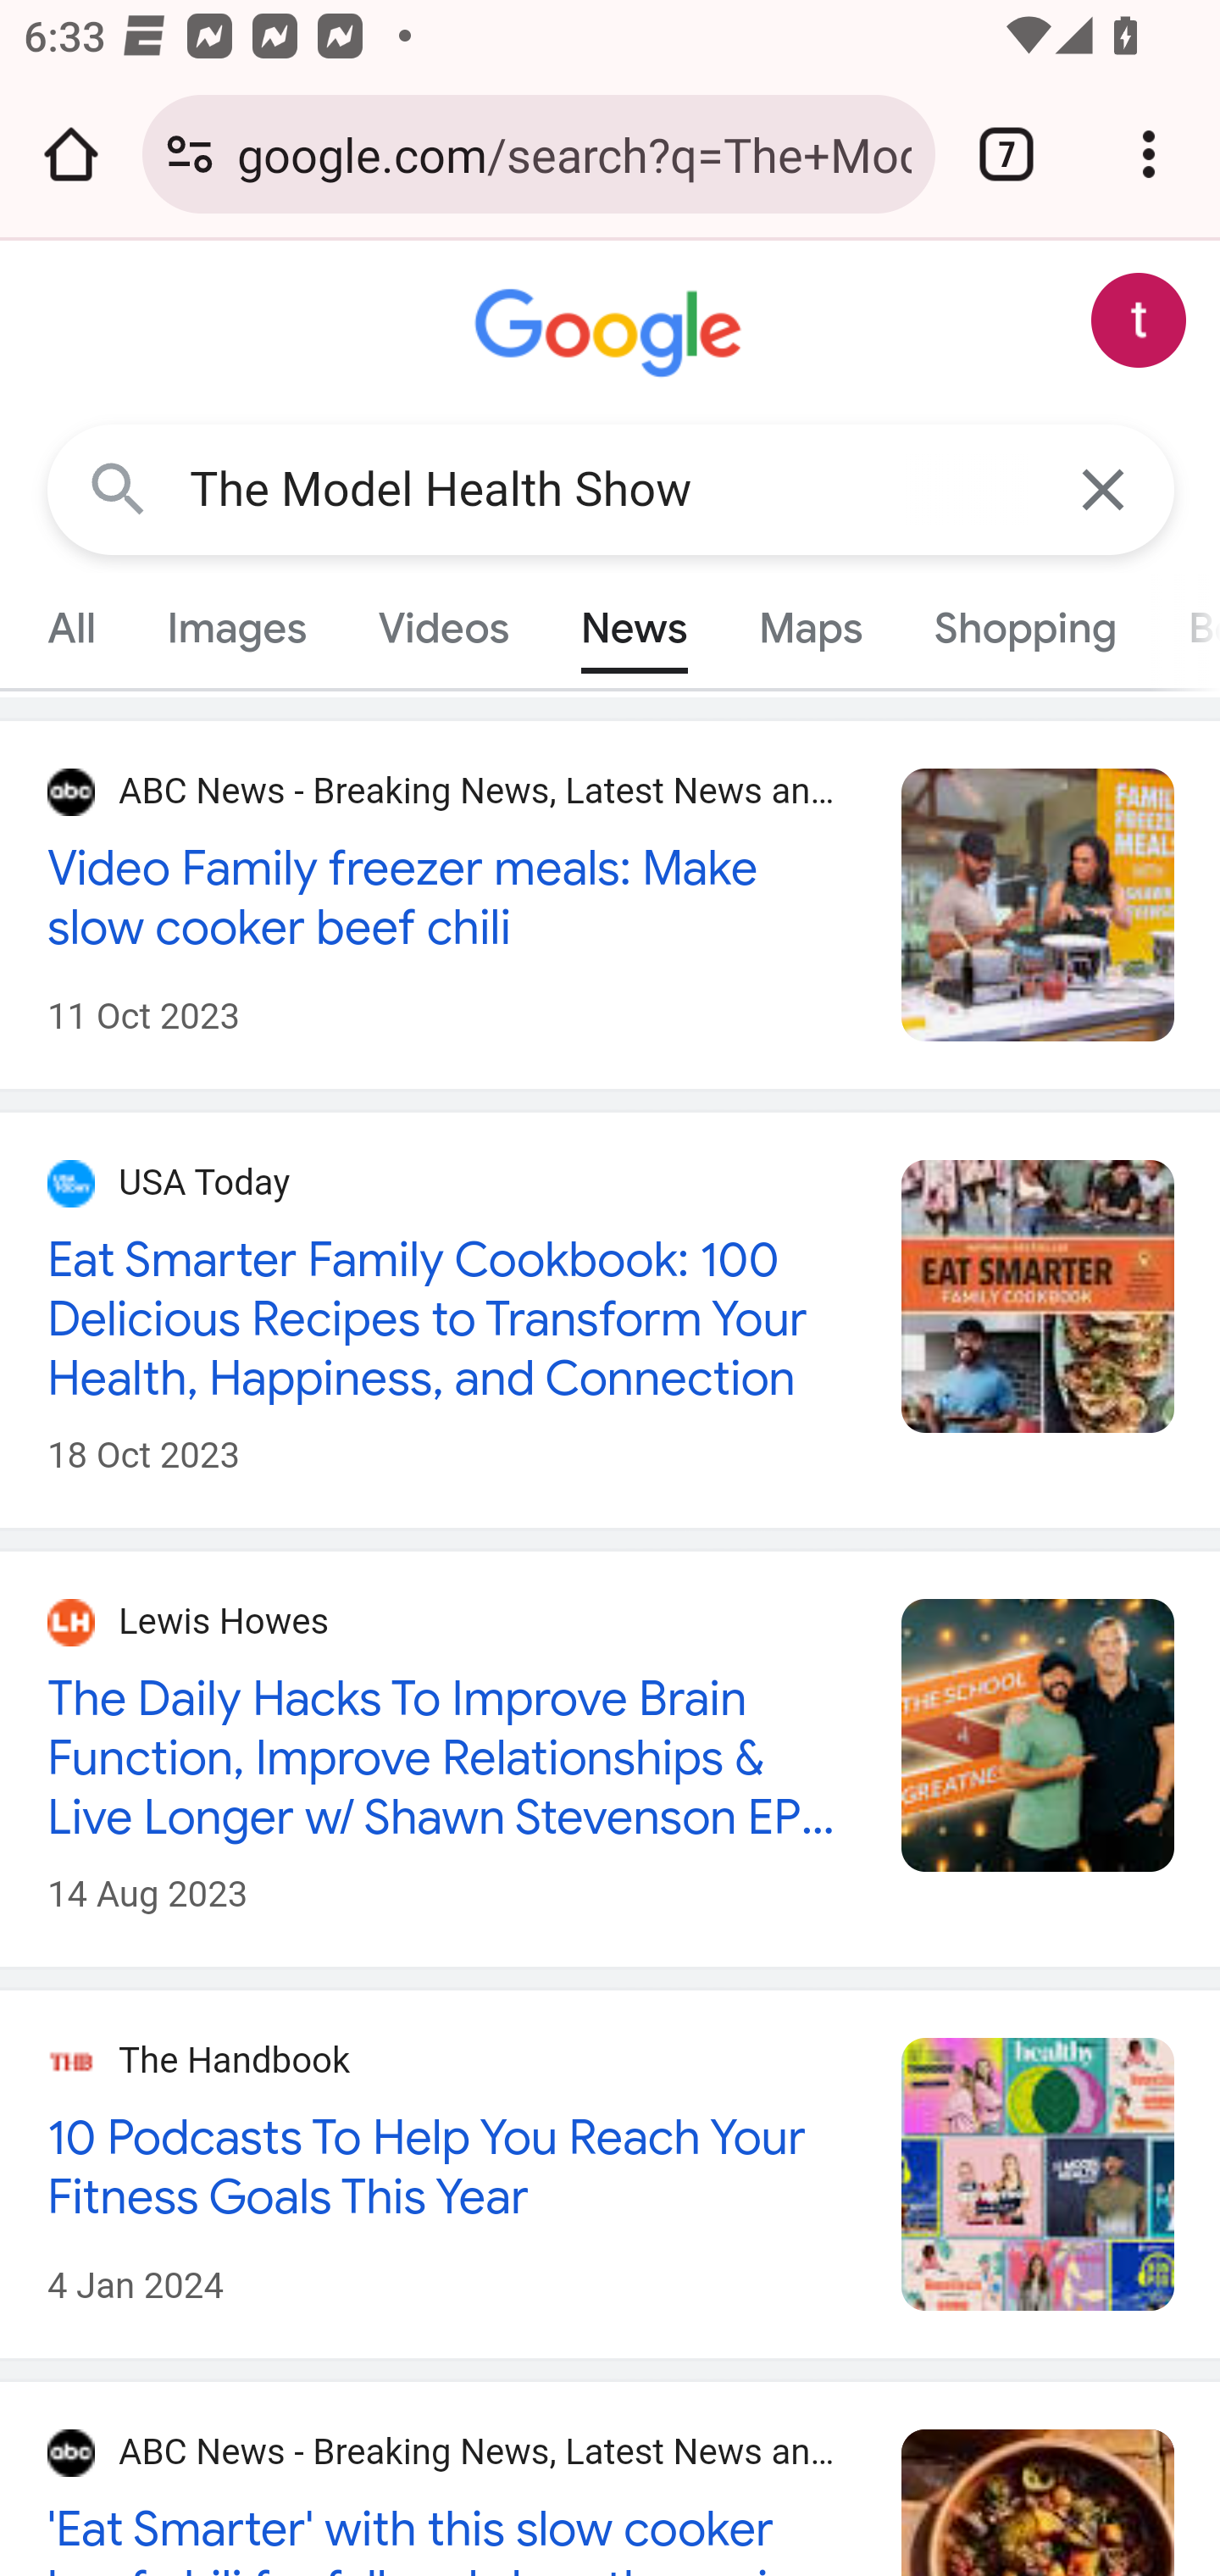  Describe the element at coordinates (1023, 628) in the screenshot. I see `Shopping` at that location.